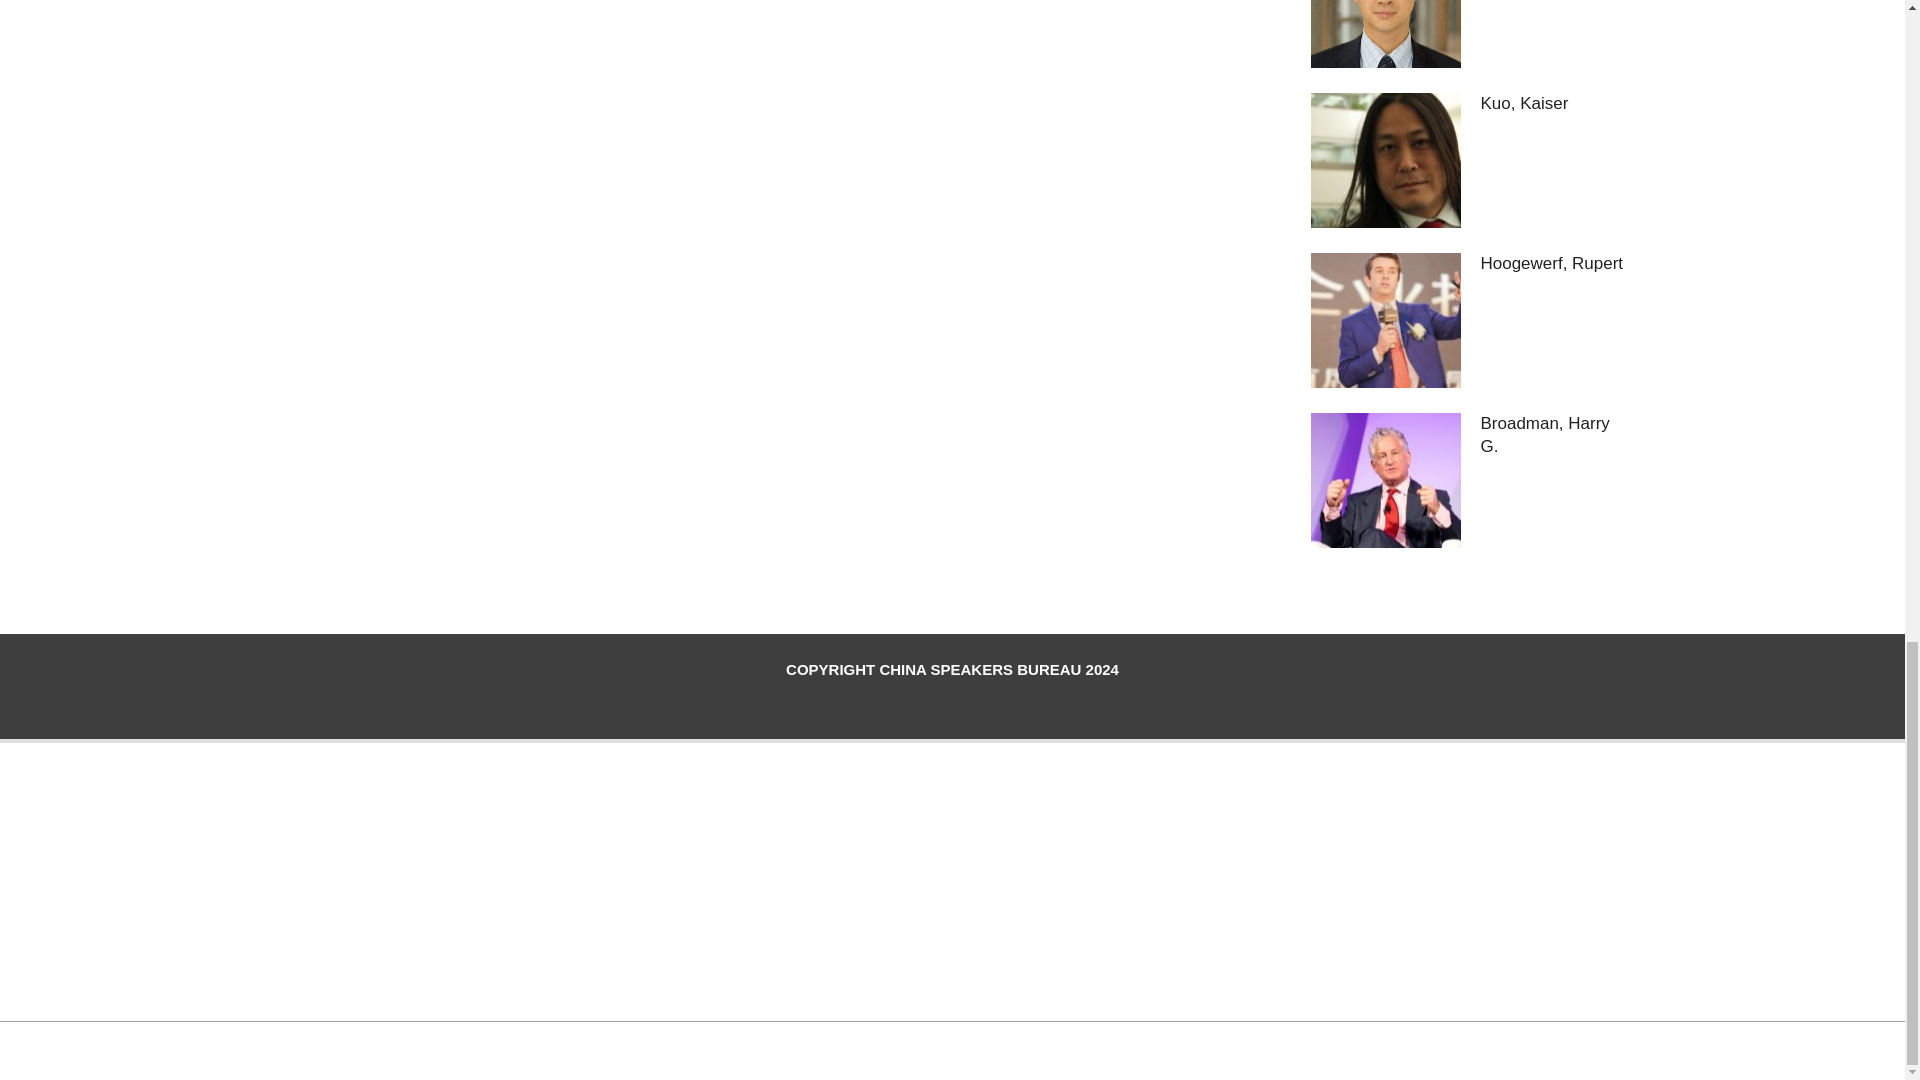 The image size is (1920, 1080). What do you see at coordinates (929, 1048) in the screenshot?
I see `Hoot Du WordPress Theme` at bounding box center [929, 1048].